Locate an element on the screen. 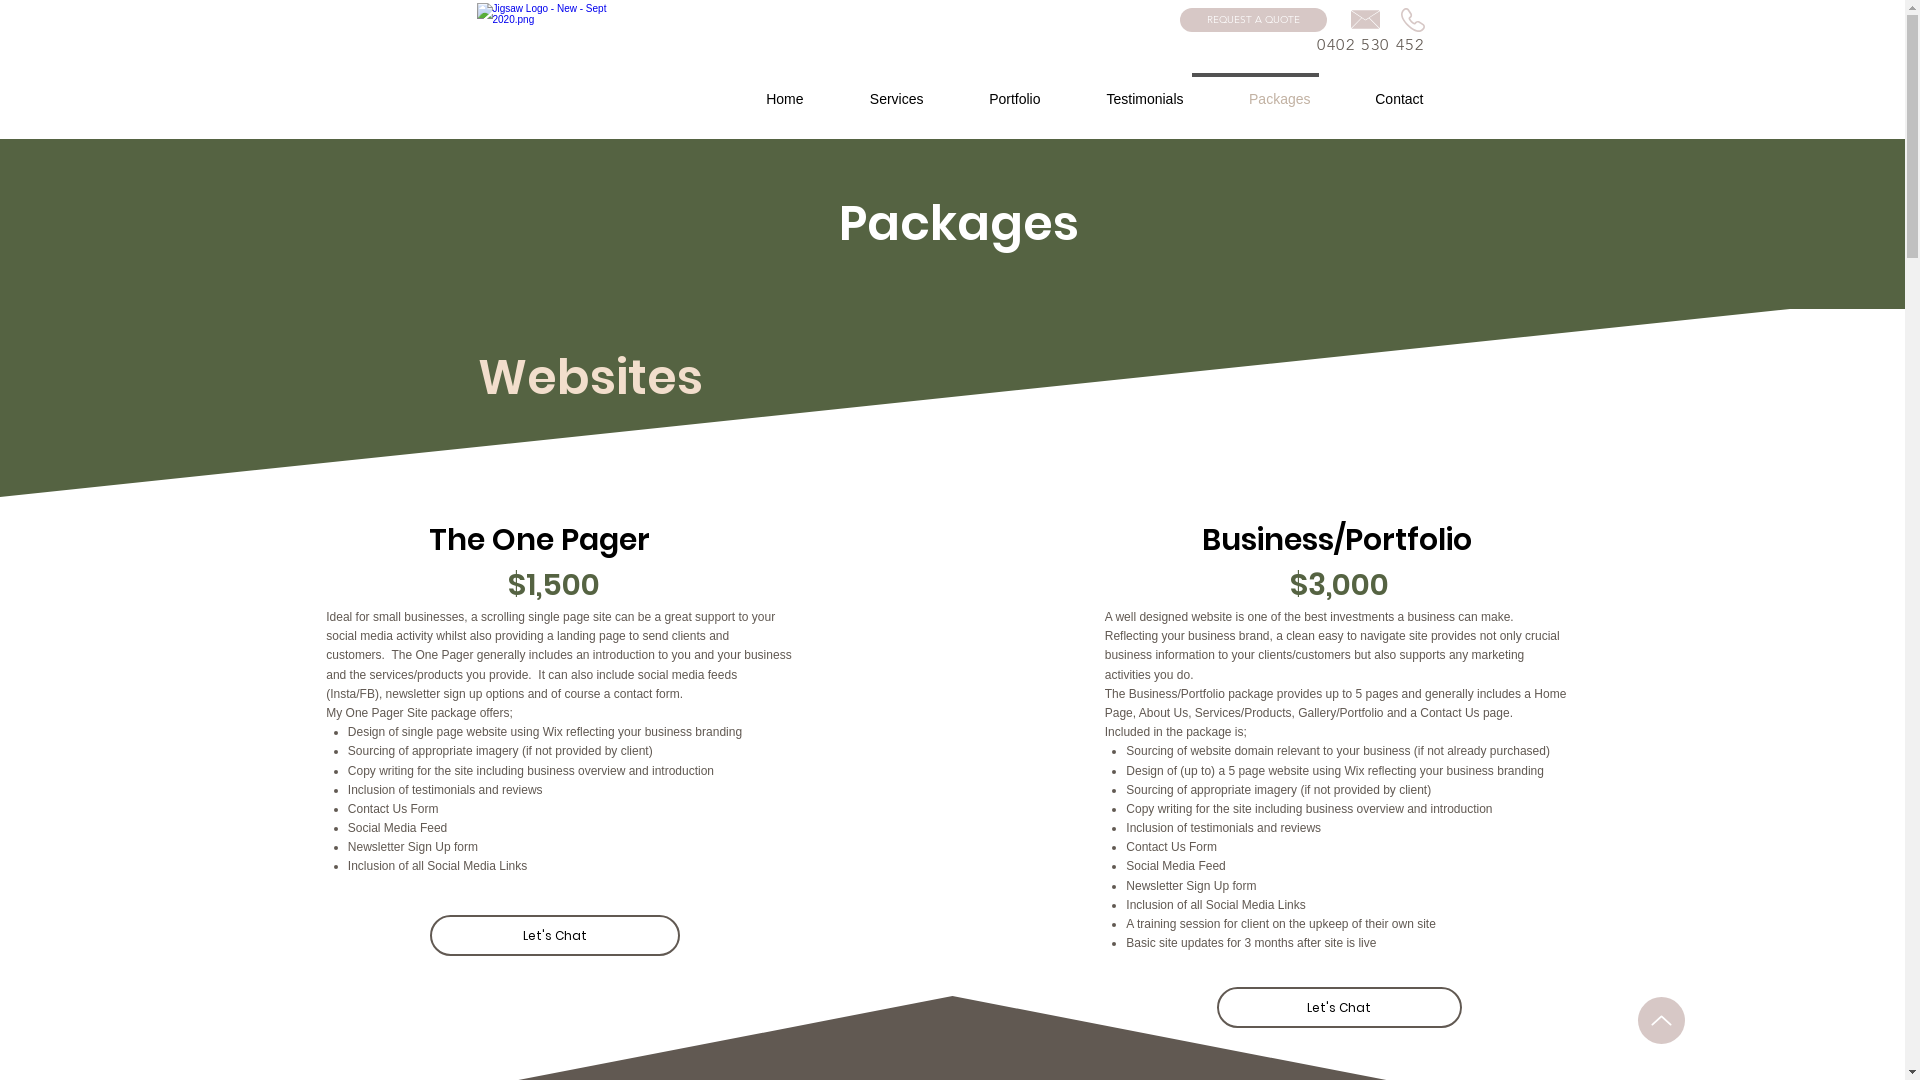 Image resolution: width=1920 pixels, height=1080 pixels. Let's Chat is located at coordinates (1340, 1008).